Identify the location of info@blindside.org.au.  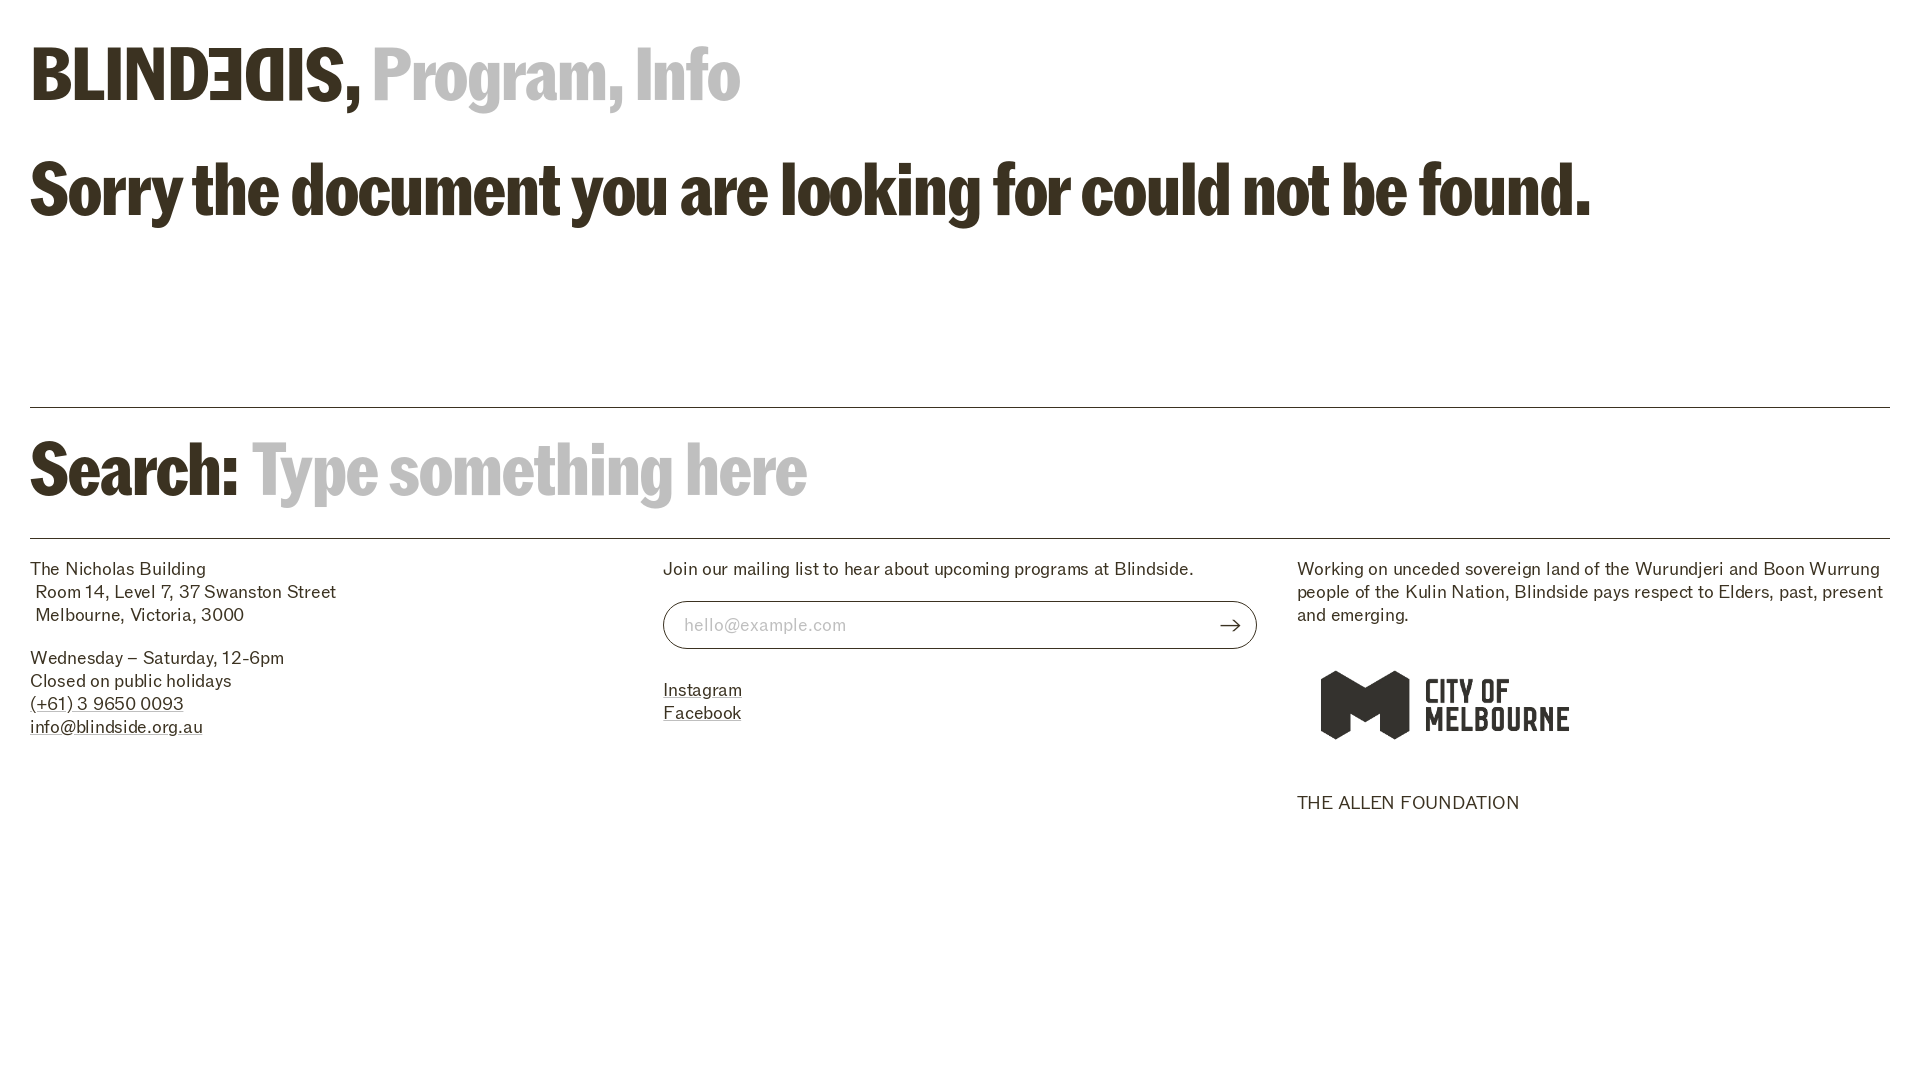
(116, 728).